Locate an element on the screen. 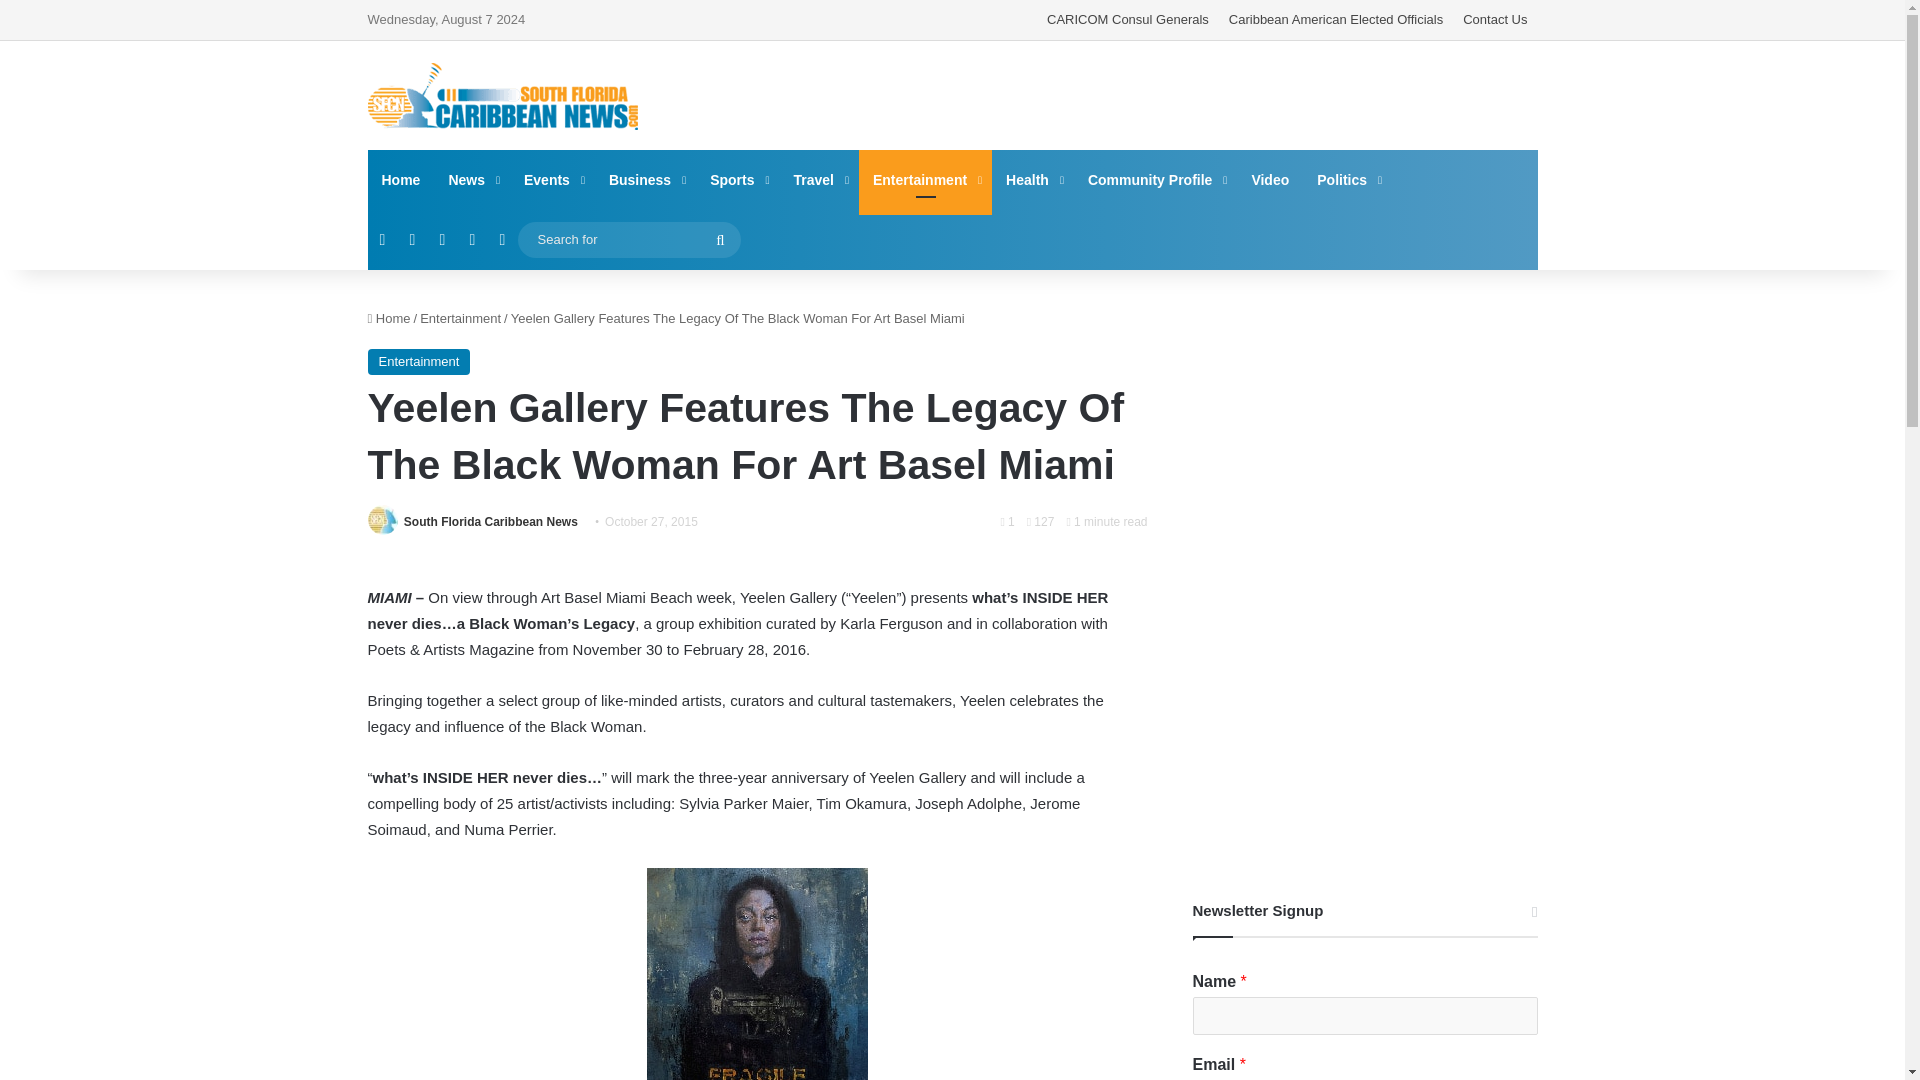 Image resolution: width=1920 pixels, height=1080 pixels. Politics is located at coordinates (1348, 180).